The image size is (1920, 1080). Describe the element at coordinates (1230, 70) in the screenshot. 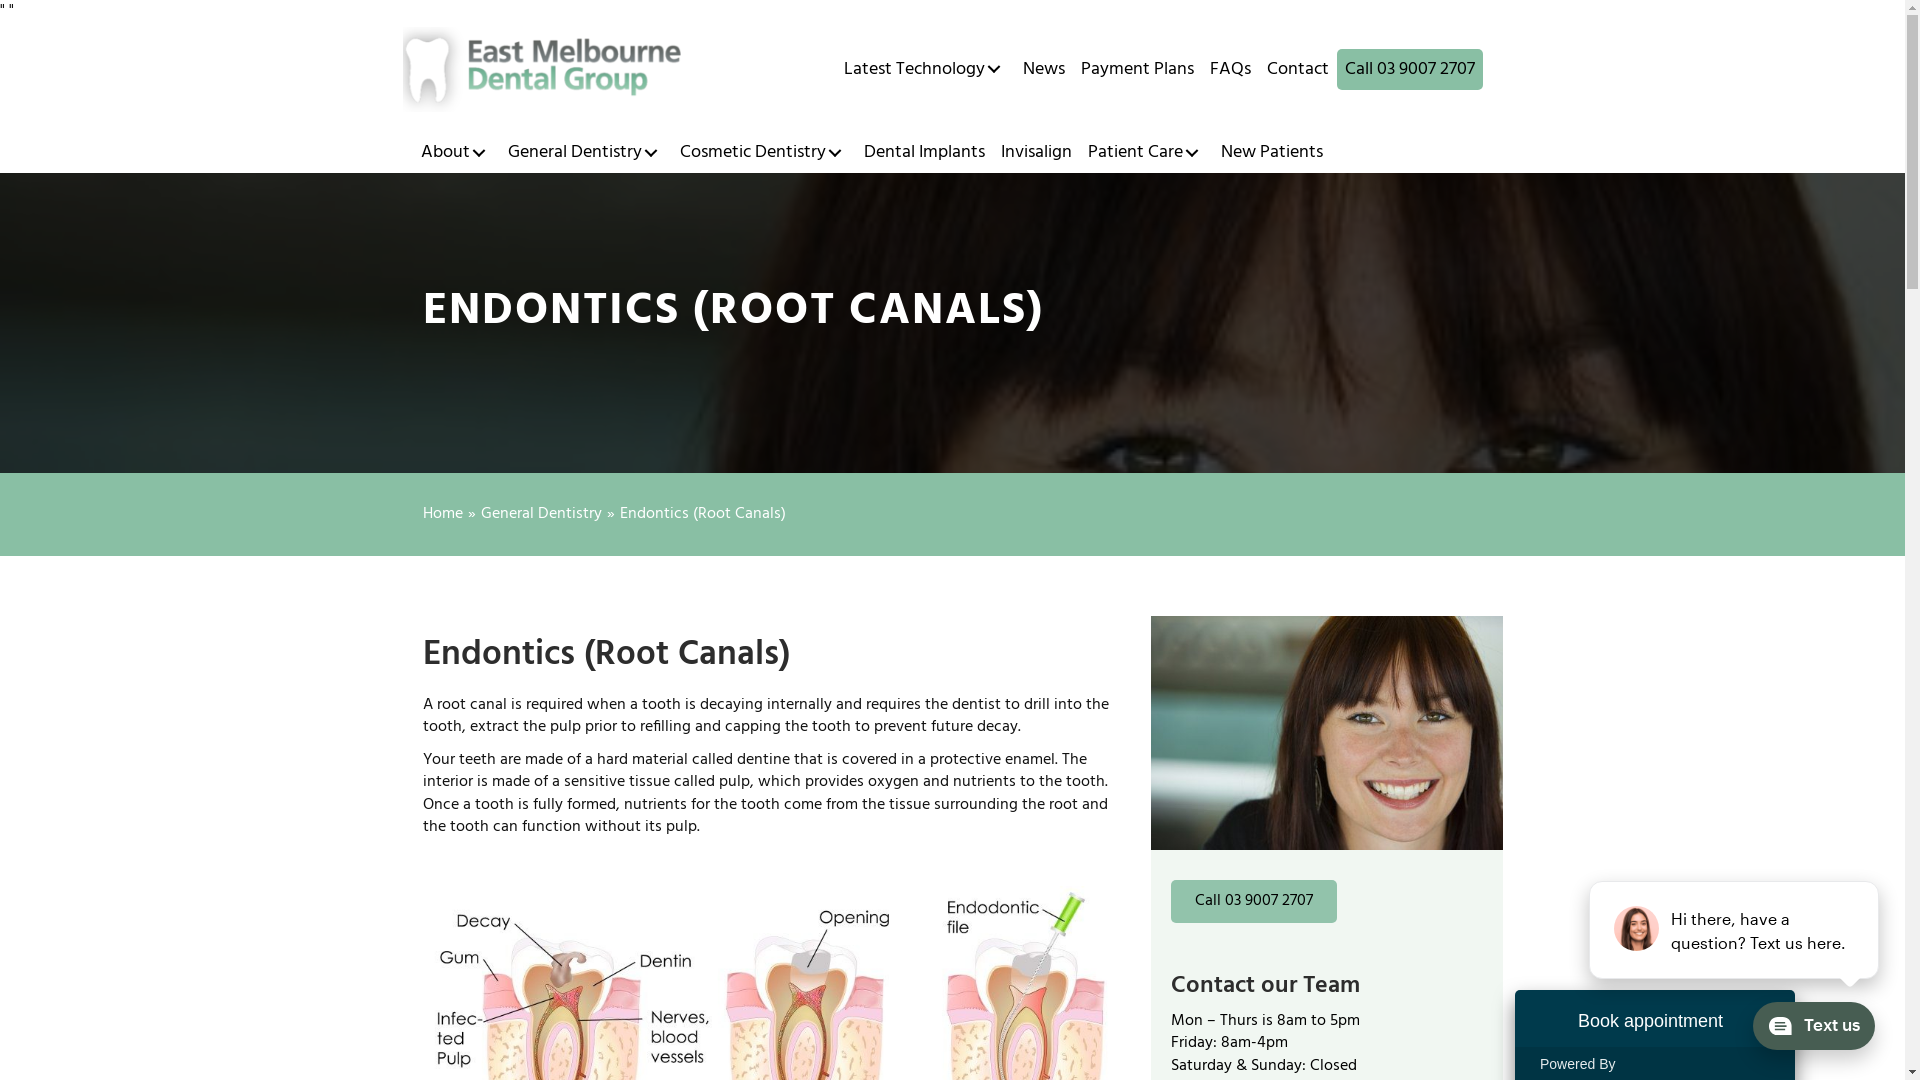

I see `FAQs` at that location.